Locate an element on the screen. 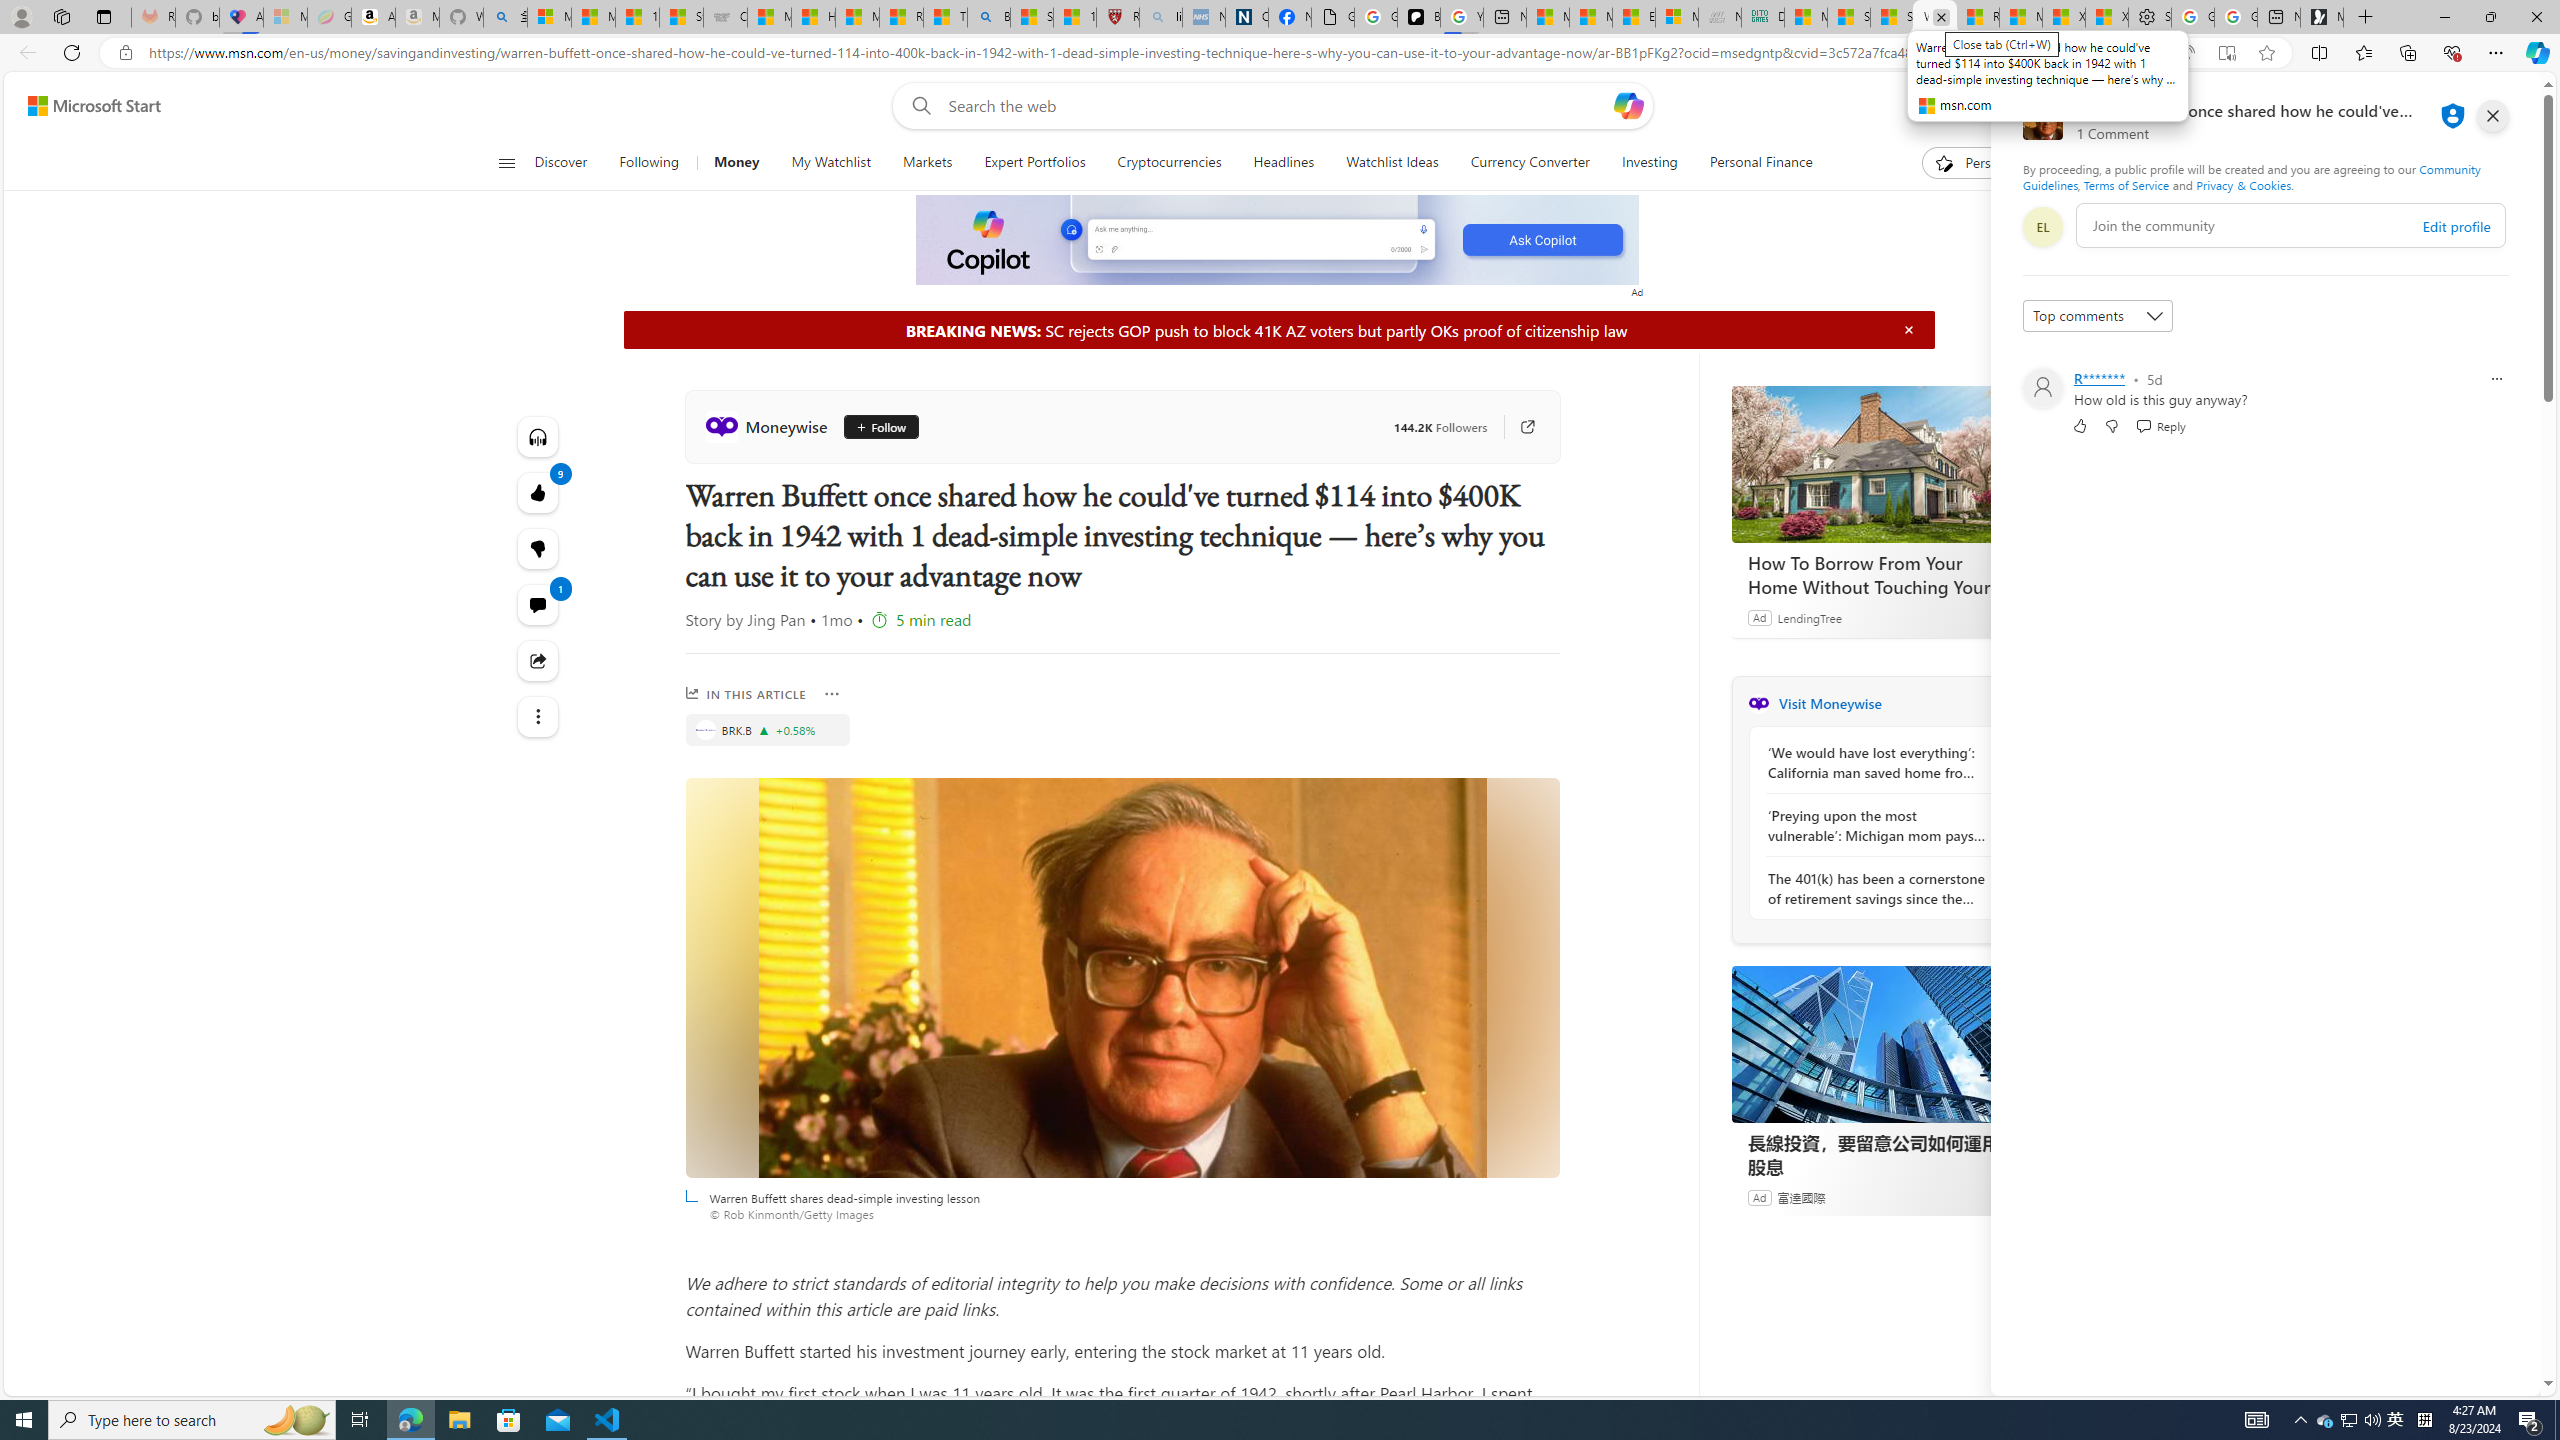  Follow is located at coordinates (874, 426).